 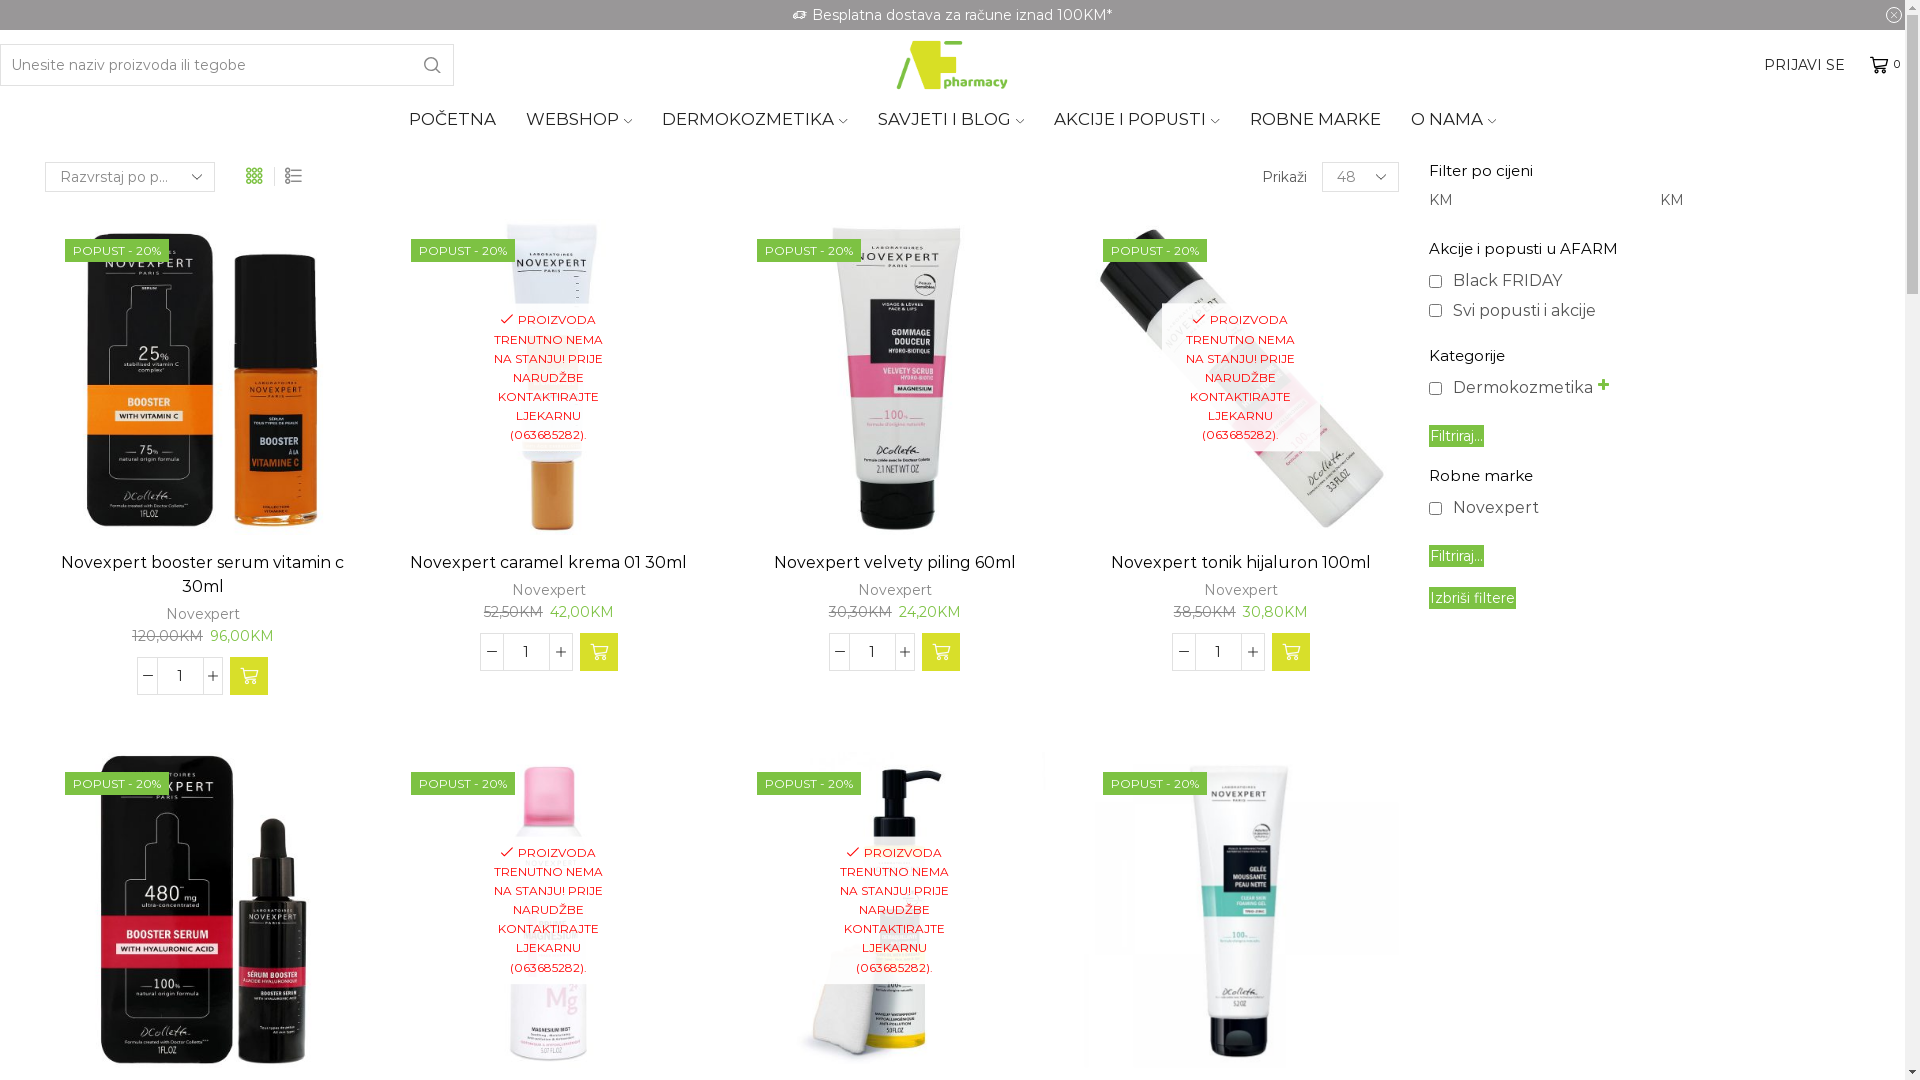 What do you see at coordinates (754, 125) in the screenshot?
I see `DERMOKOZMETIKA` at bounding box center [754, 125].